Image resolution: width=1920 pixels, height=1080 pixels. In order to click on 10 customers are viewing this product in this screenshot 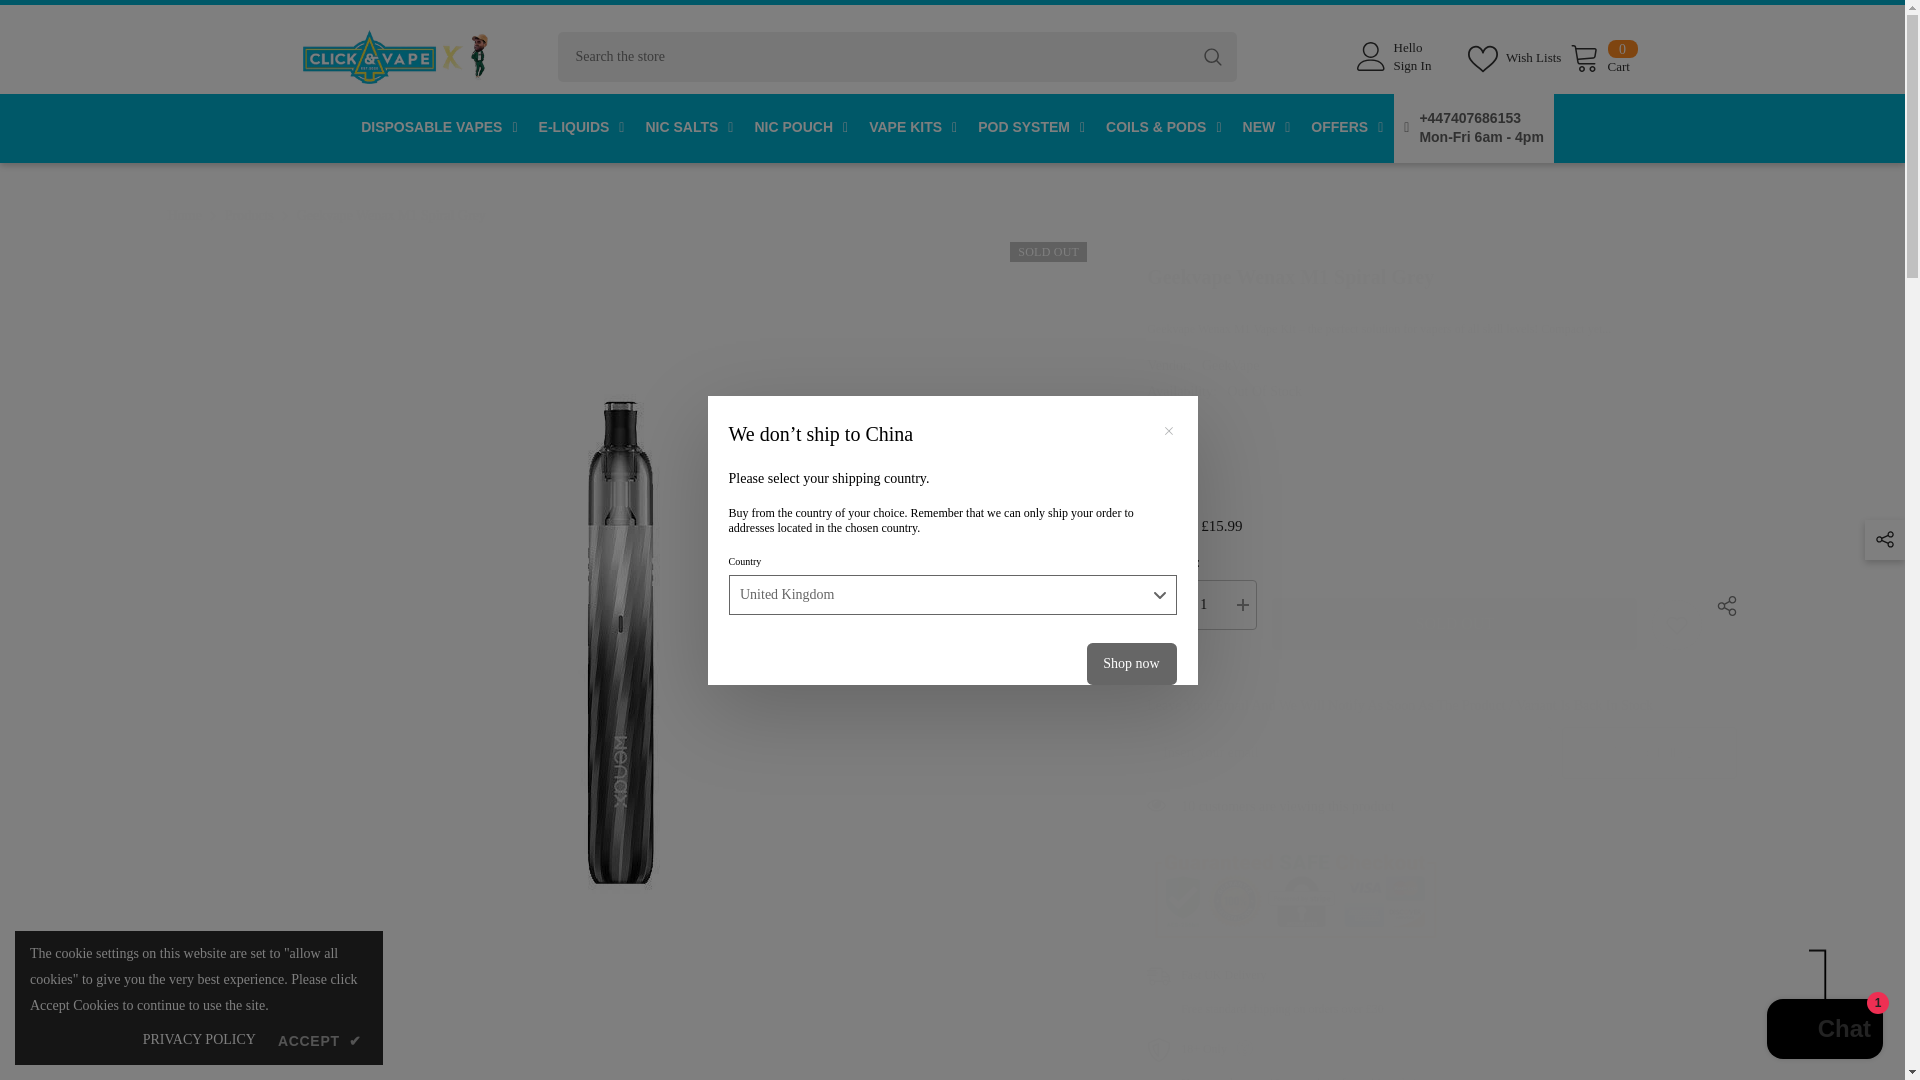, I will do `click(1442, 818)`.